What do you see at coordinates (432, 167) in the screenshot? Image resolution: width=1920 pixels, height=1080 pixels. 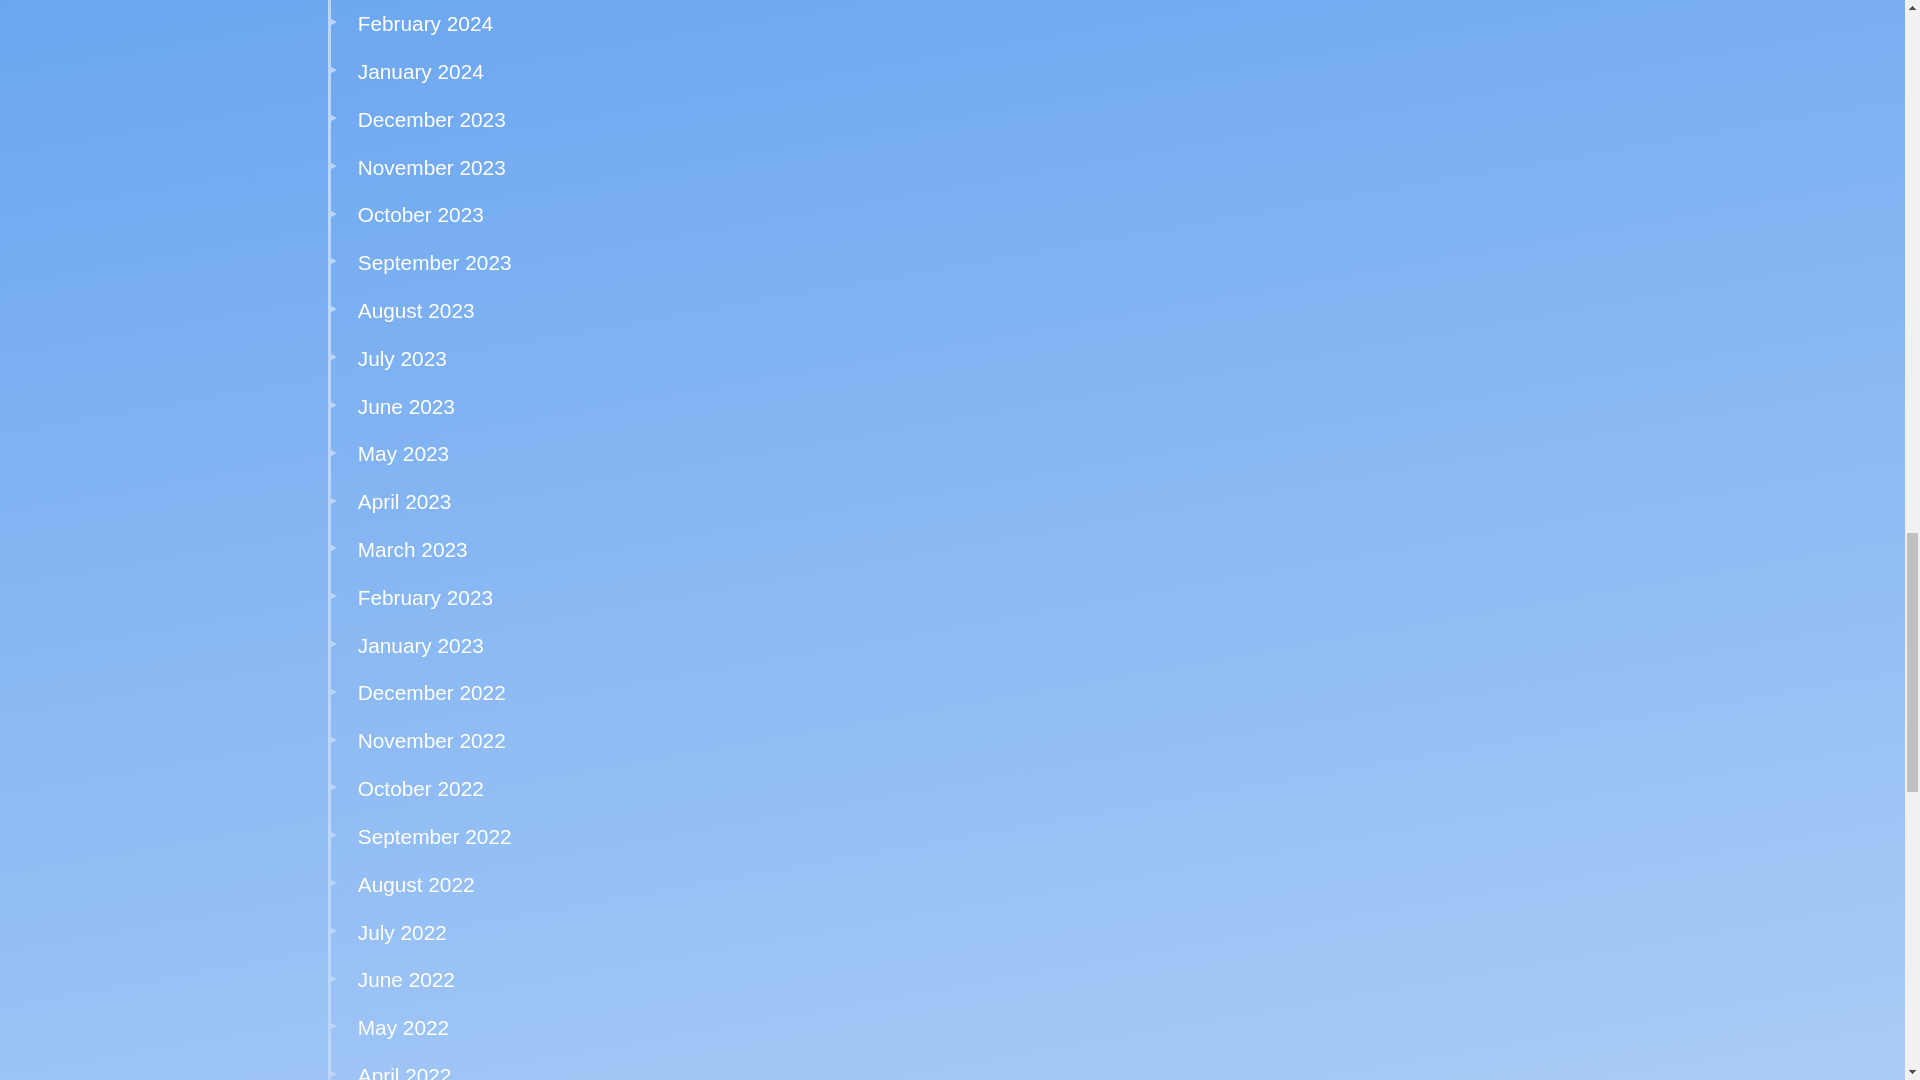 I see `November 2023` at bounding box center [432, 167].